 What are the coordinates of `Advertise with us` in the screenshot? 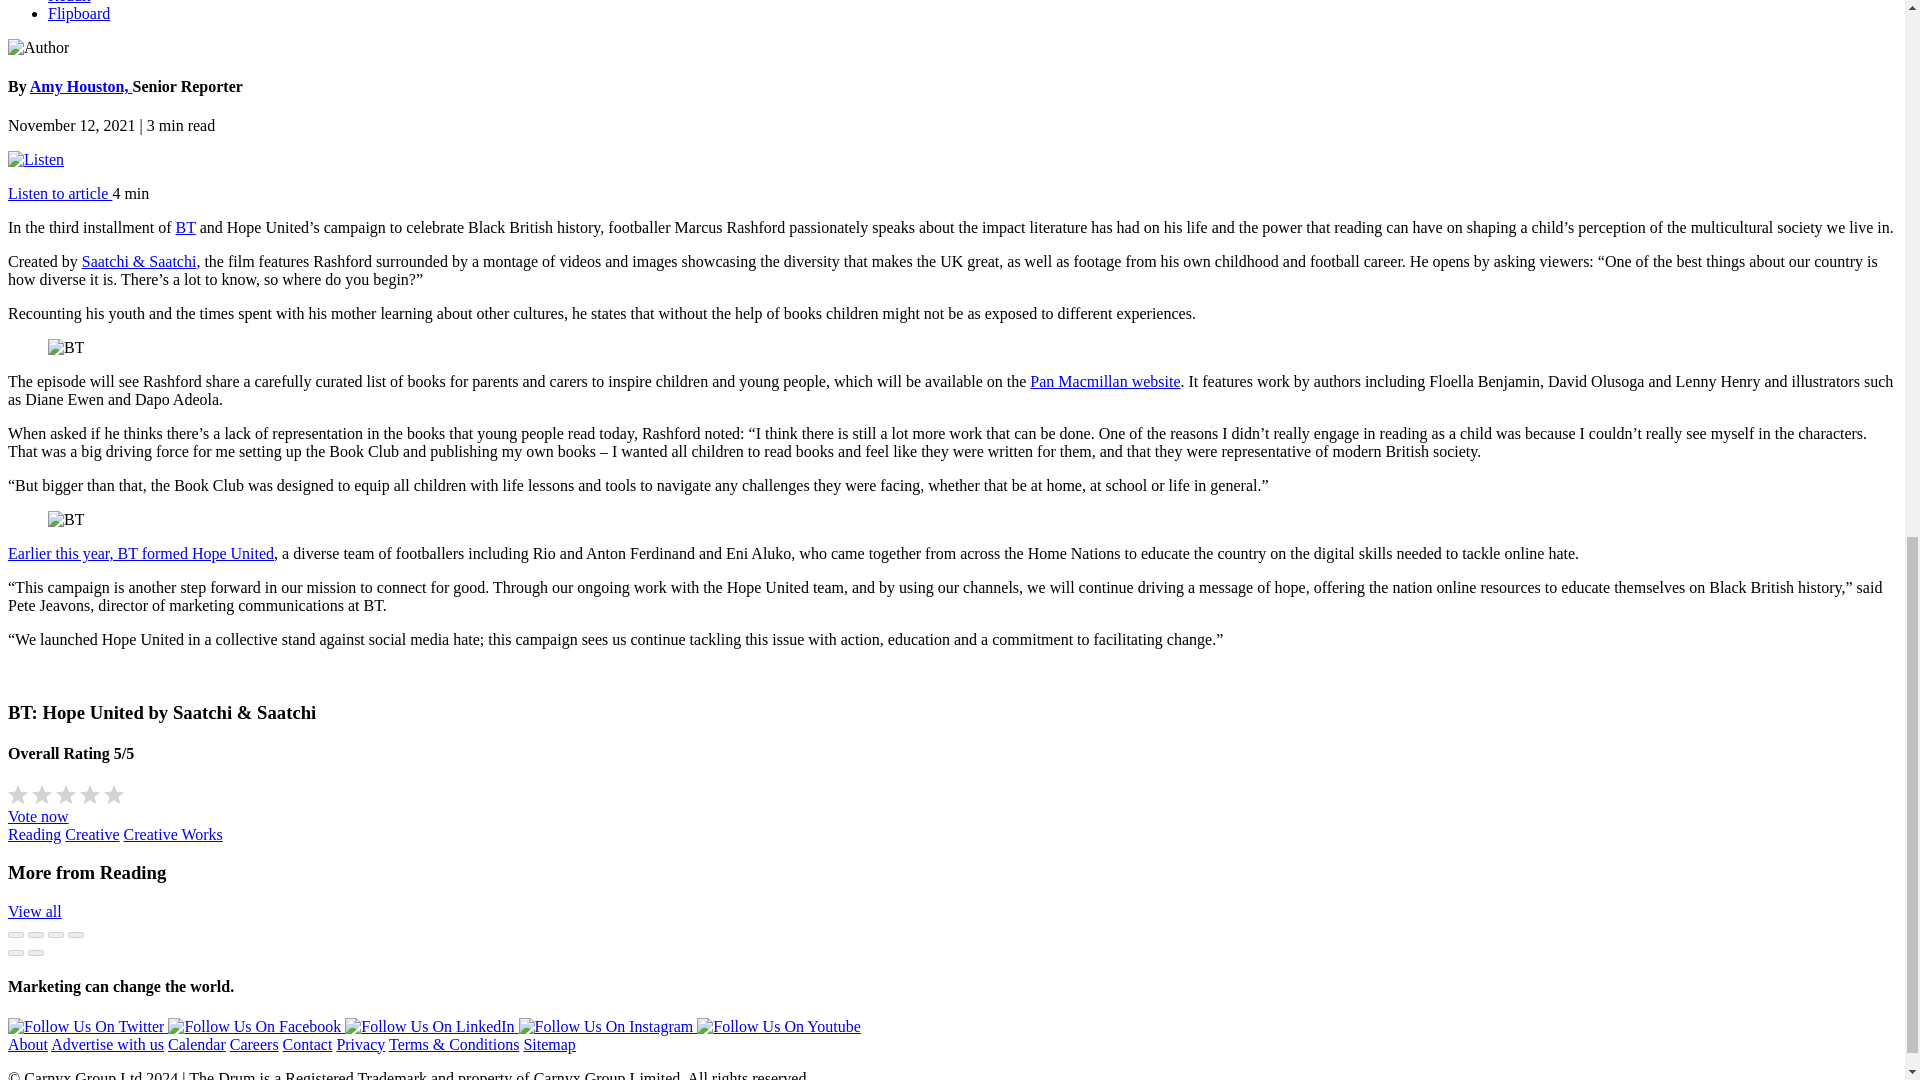 It's located at (107, 1044).